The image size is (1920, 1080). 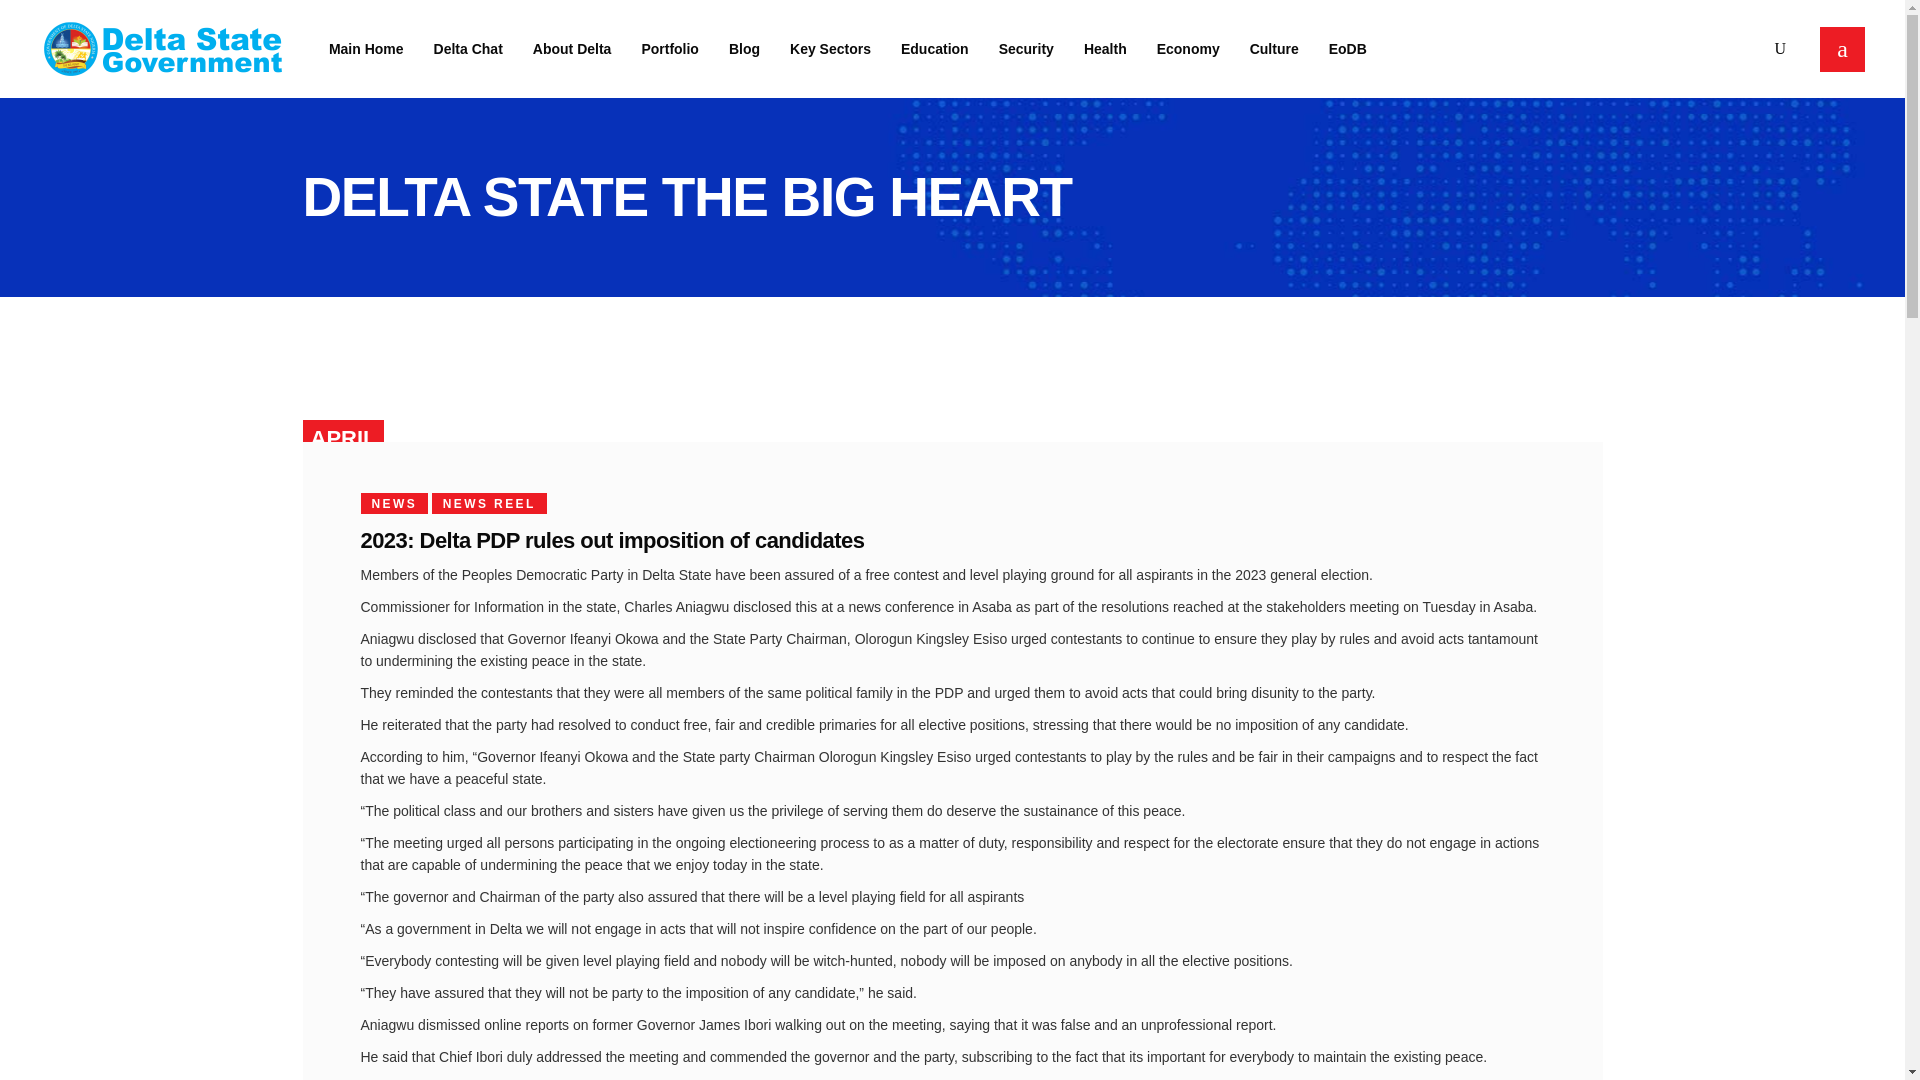 I want to click on About Delta, so click(x=572, y=48).